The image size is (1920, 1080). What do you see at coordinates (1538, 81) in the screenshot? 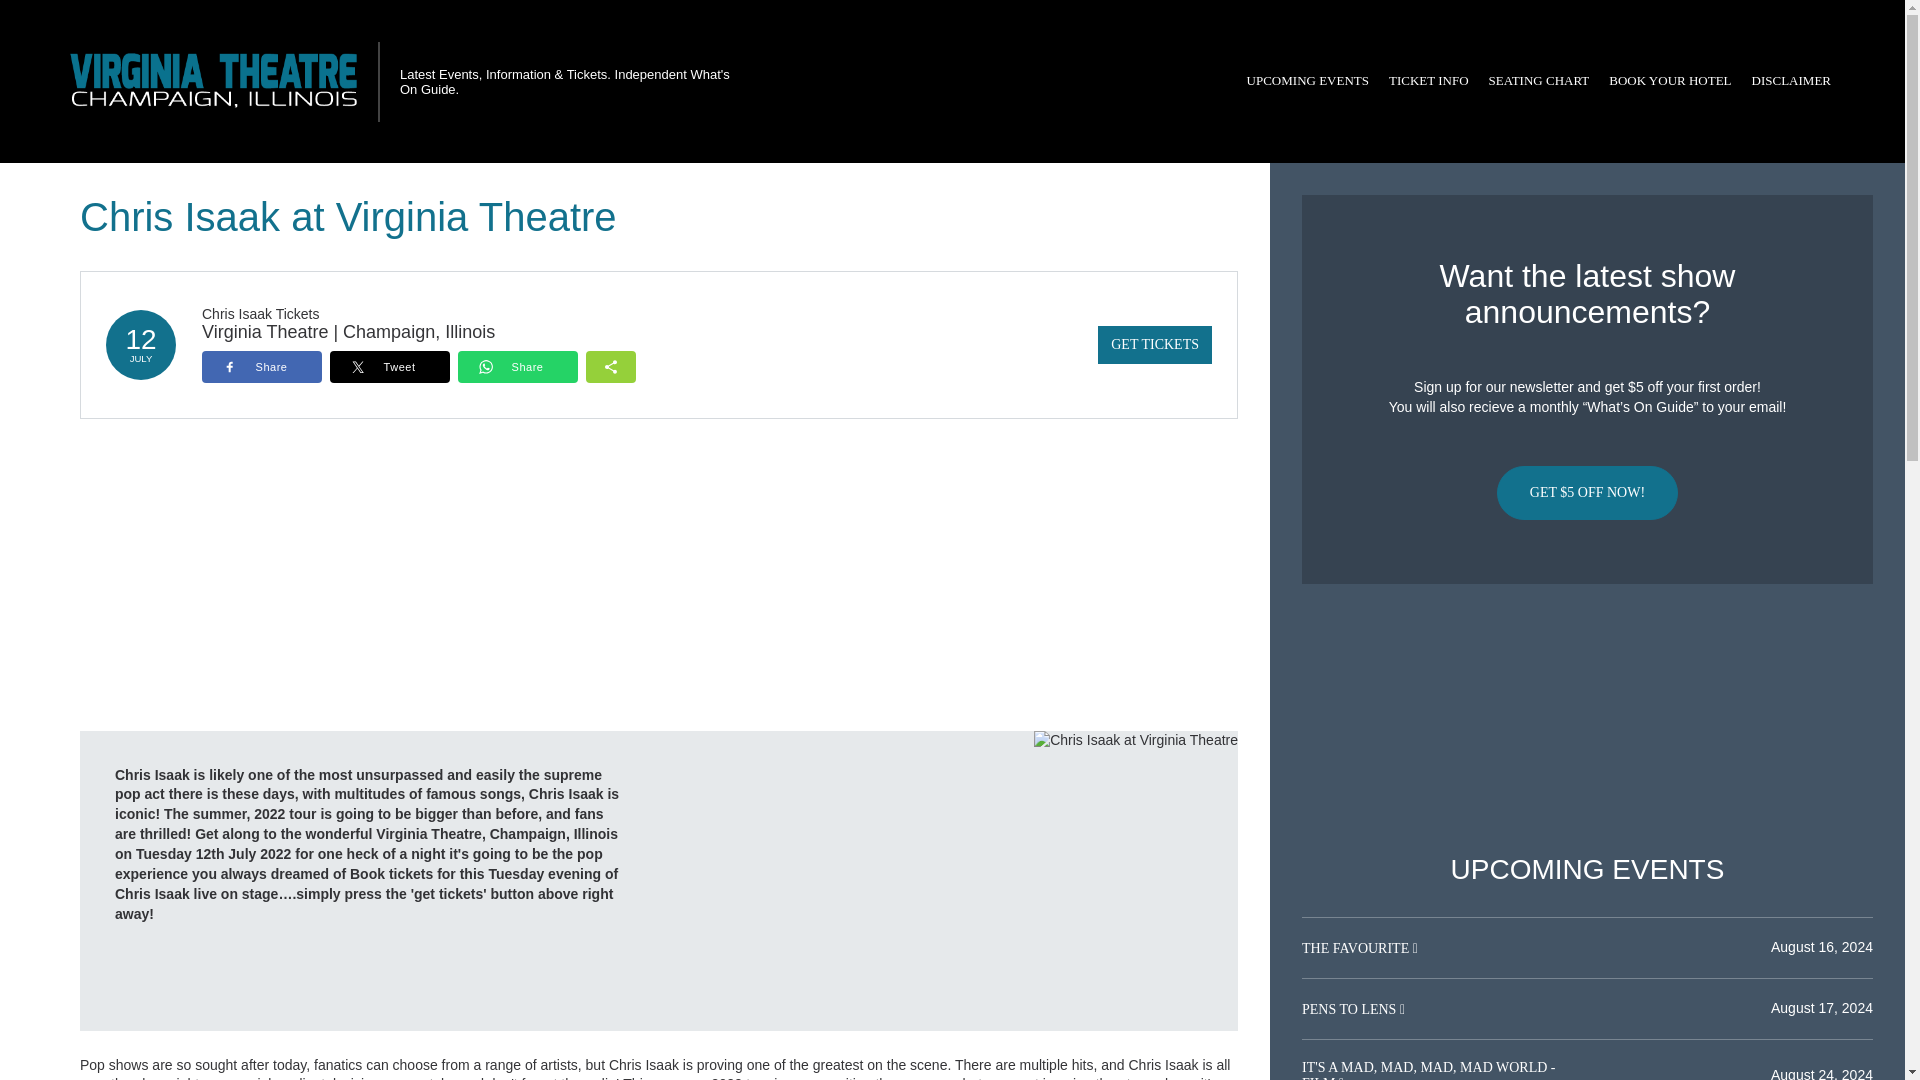
I see `SEATING CHART` at bounding box center [1538, 81].